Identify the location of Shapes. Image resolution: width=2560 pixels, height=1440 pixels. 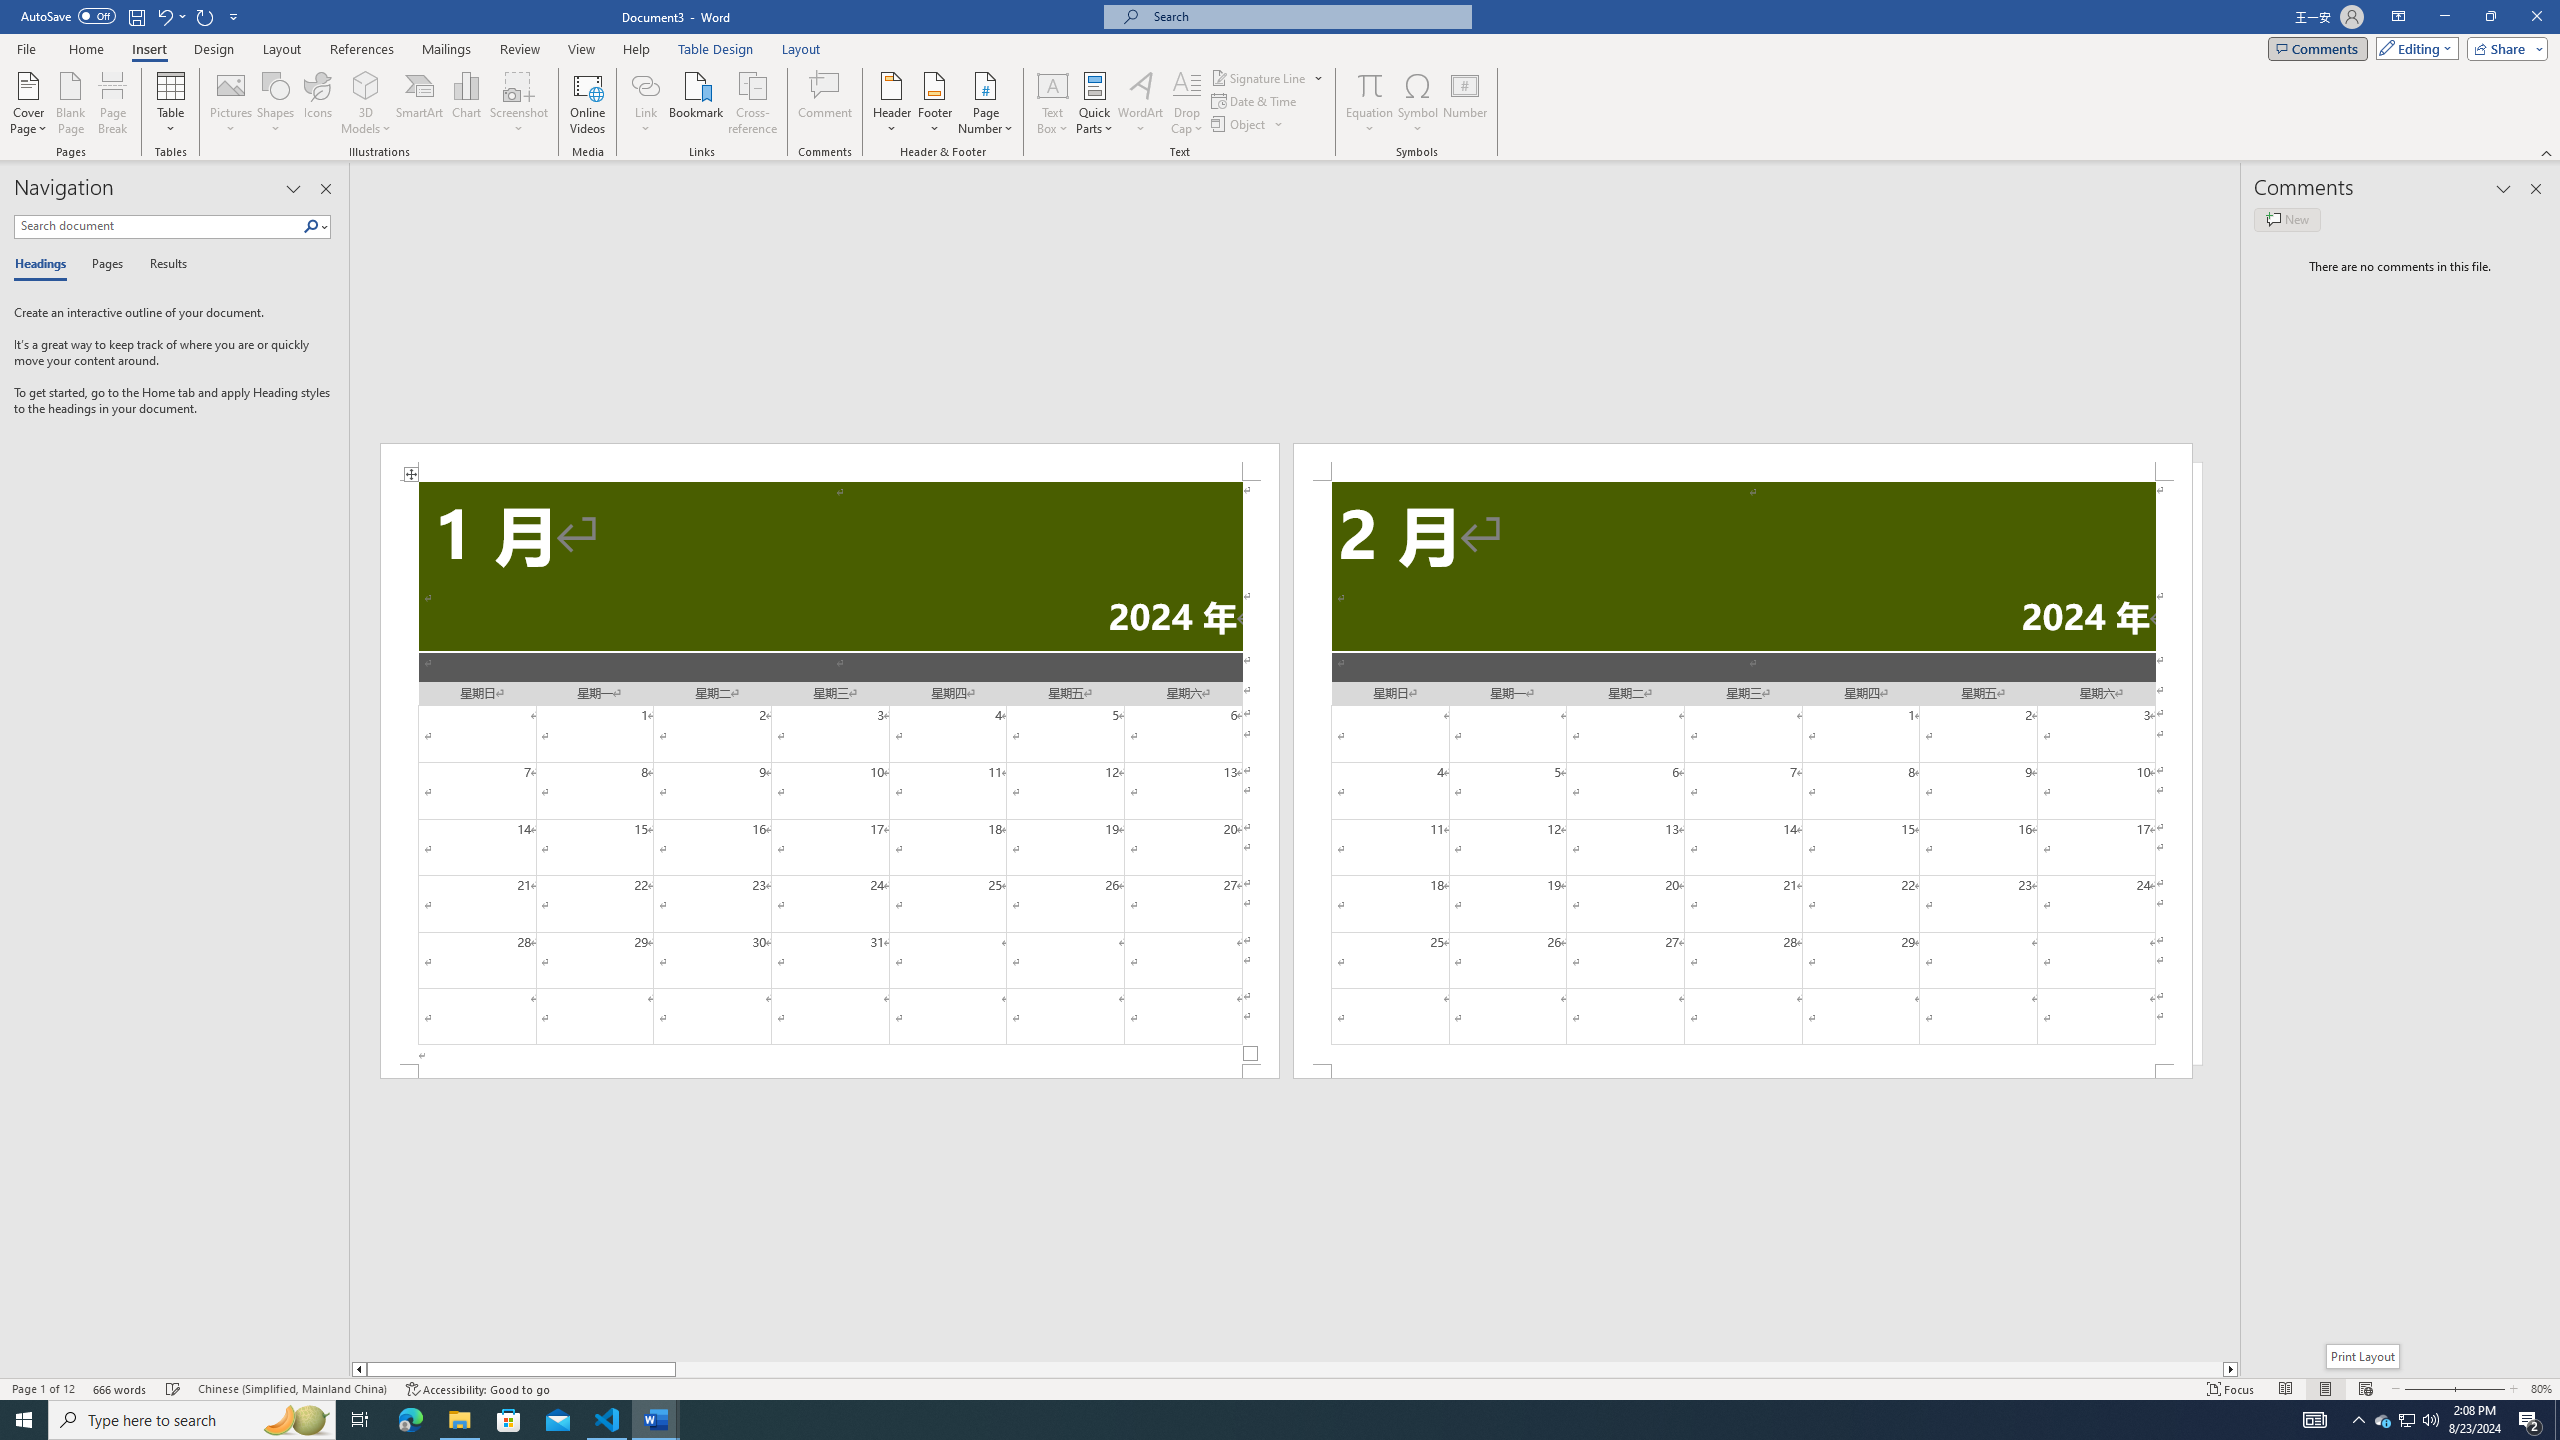
(276, 103).